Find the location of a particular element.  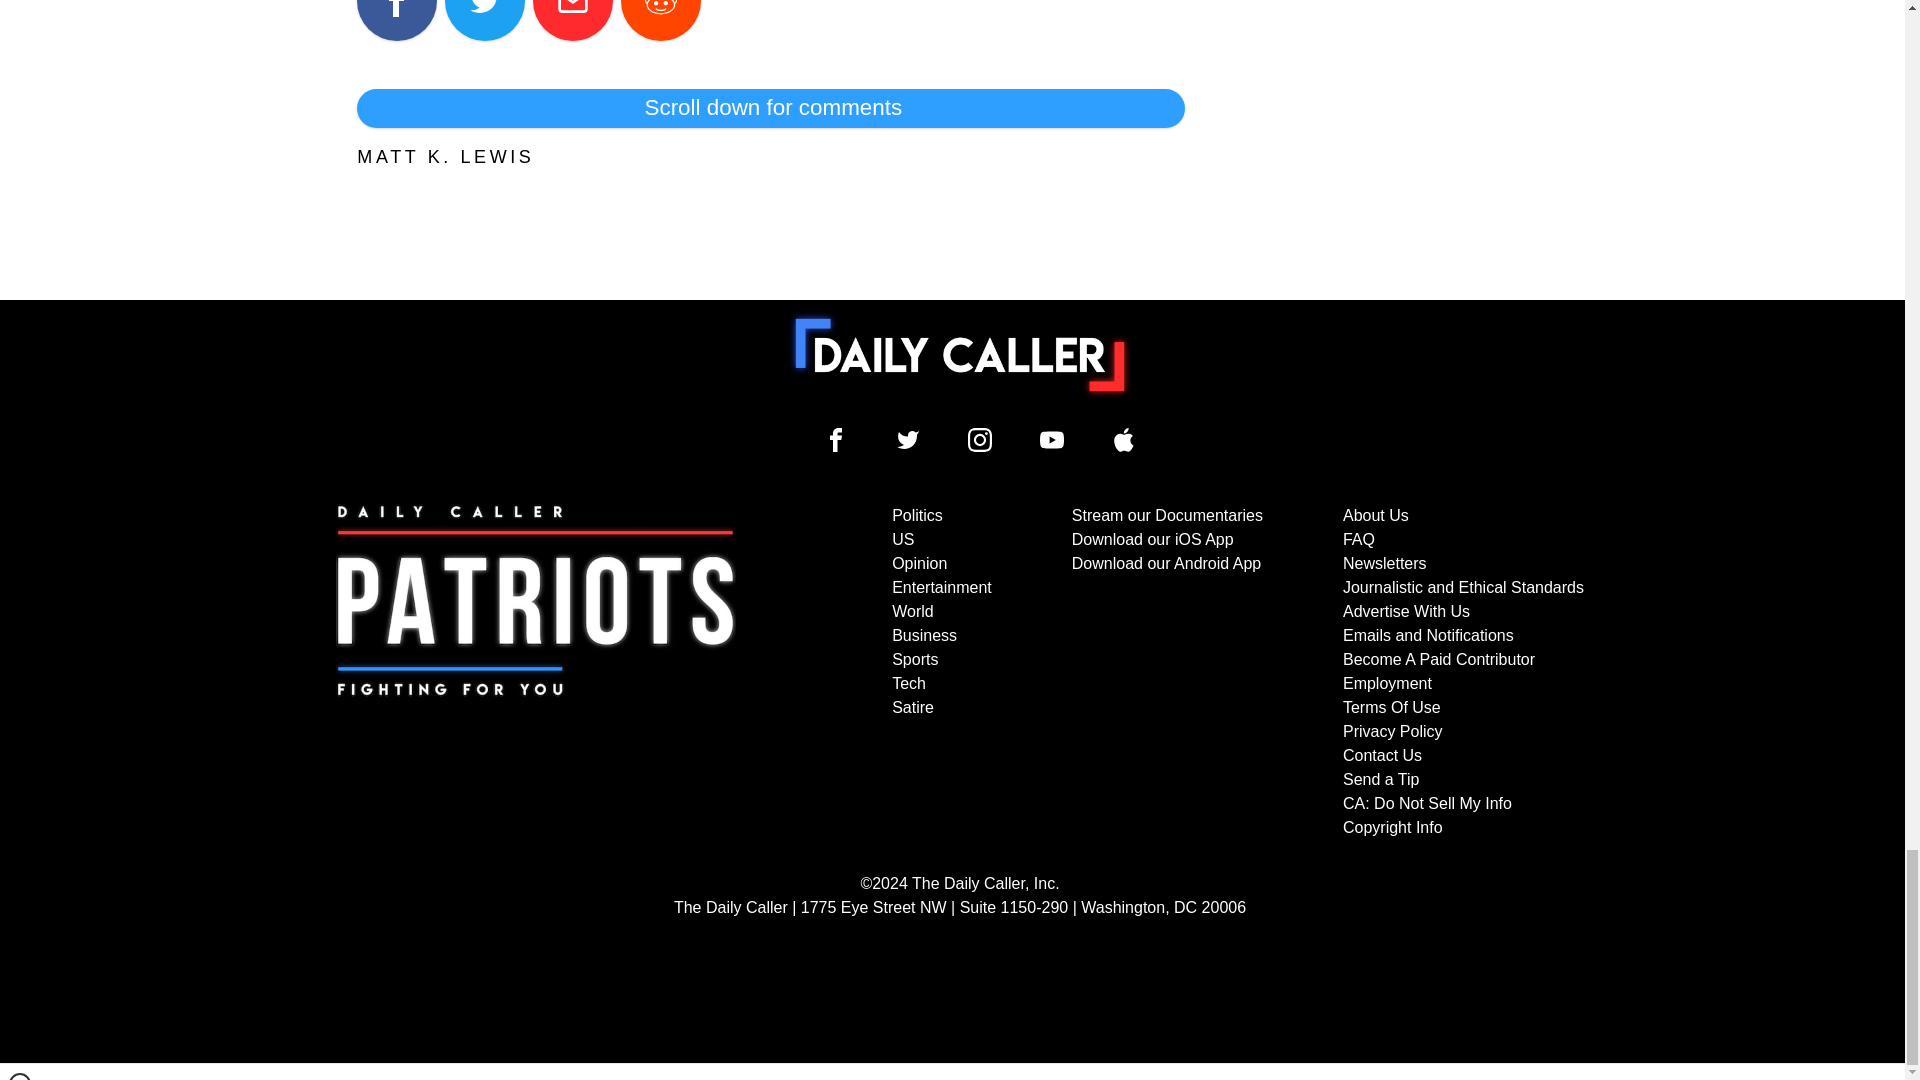

Daily Caller YouTube is located at coordinates (1124, 440).